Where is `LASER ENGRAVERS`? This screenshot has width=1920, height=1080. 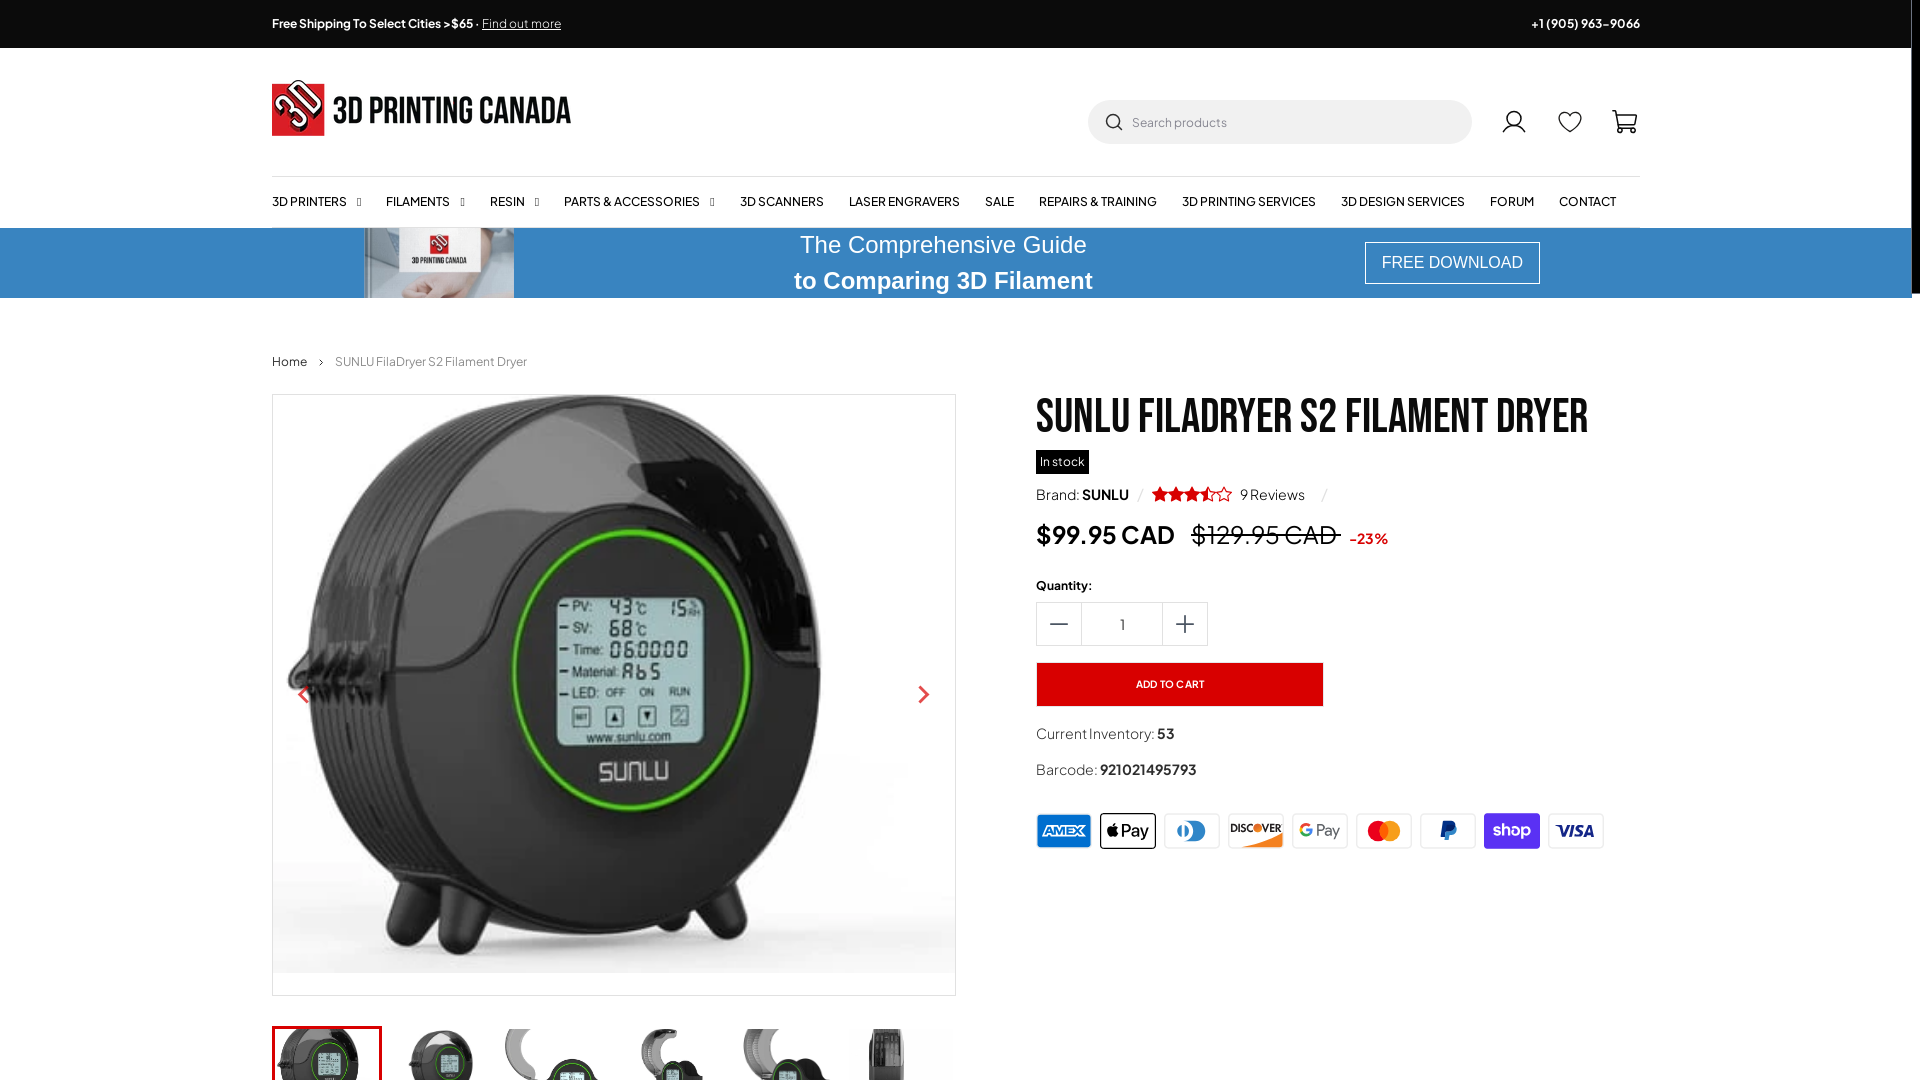 LASER ENGRAVERS is located at coordinates (904, 202).